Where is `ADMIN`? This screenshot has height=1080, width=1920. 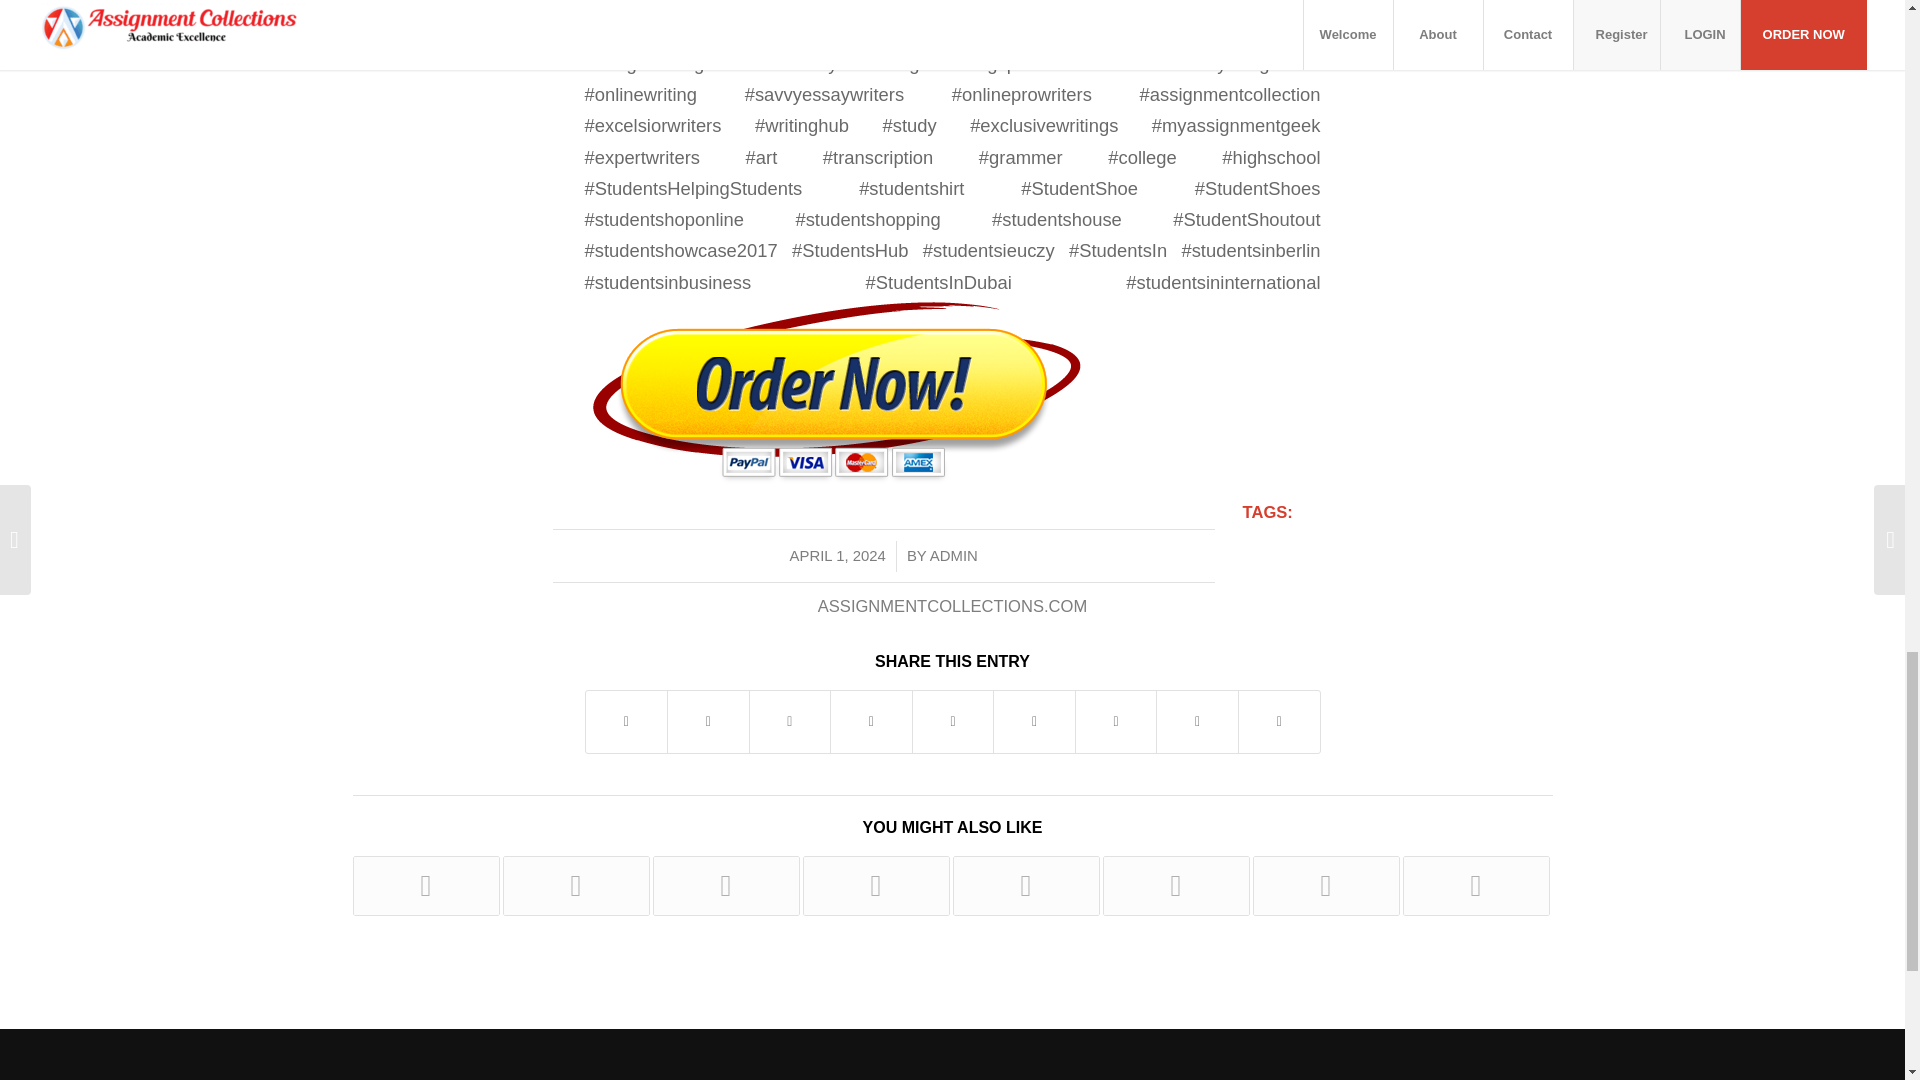
ADMIN is located at coordinates (953, 555).